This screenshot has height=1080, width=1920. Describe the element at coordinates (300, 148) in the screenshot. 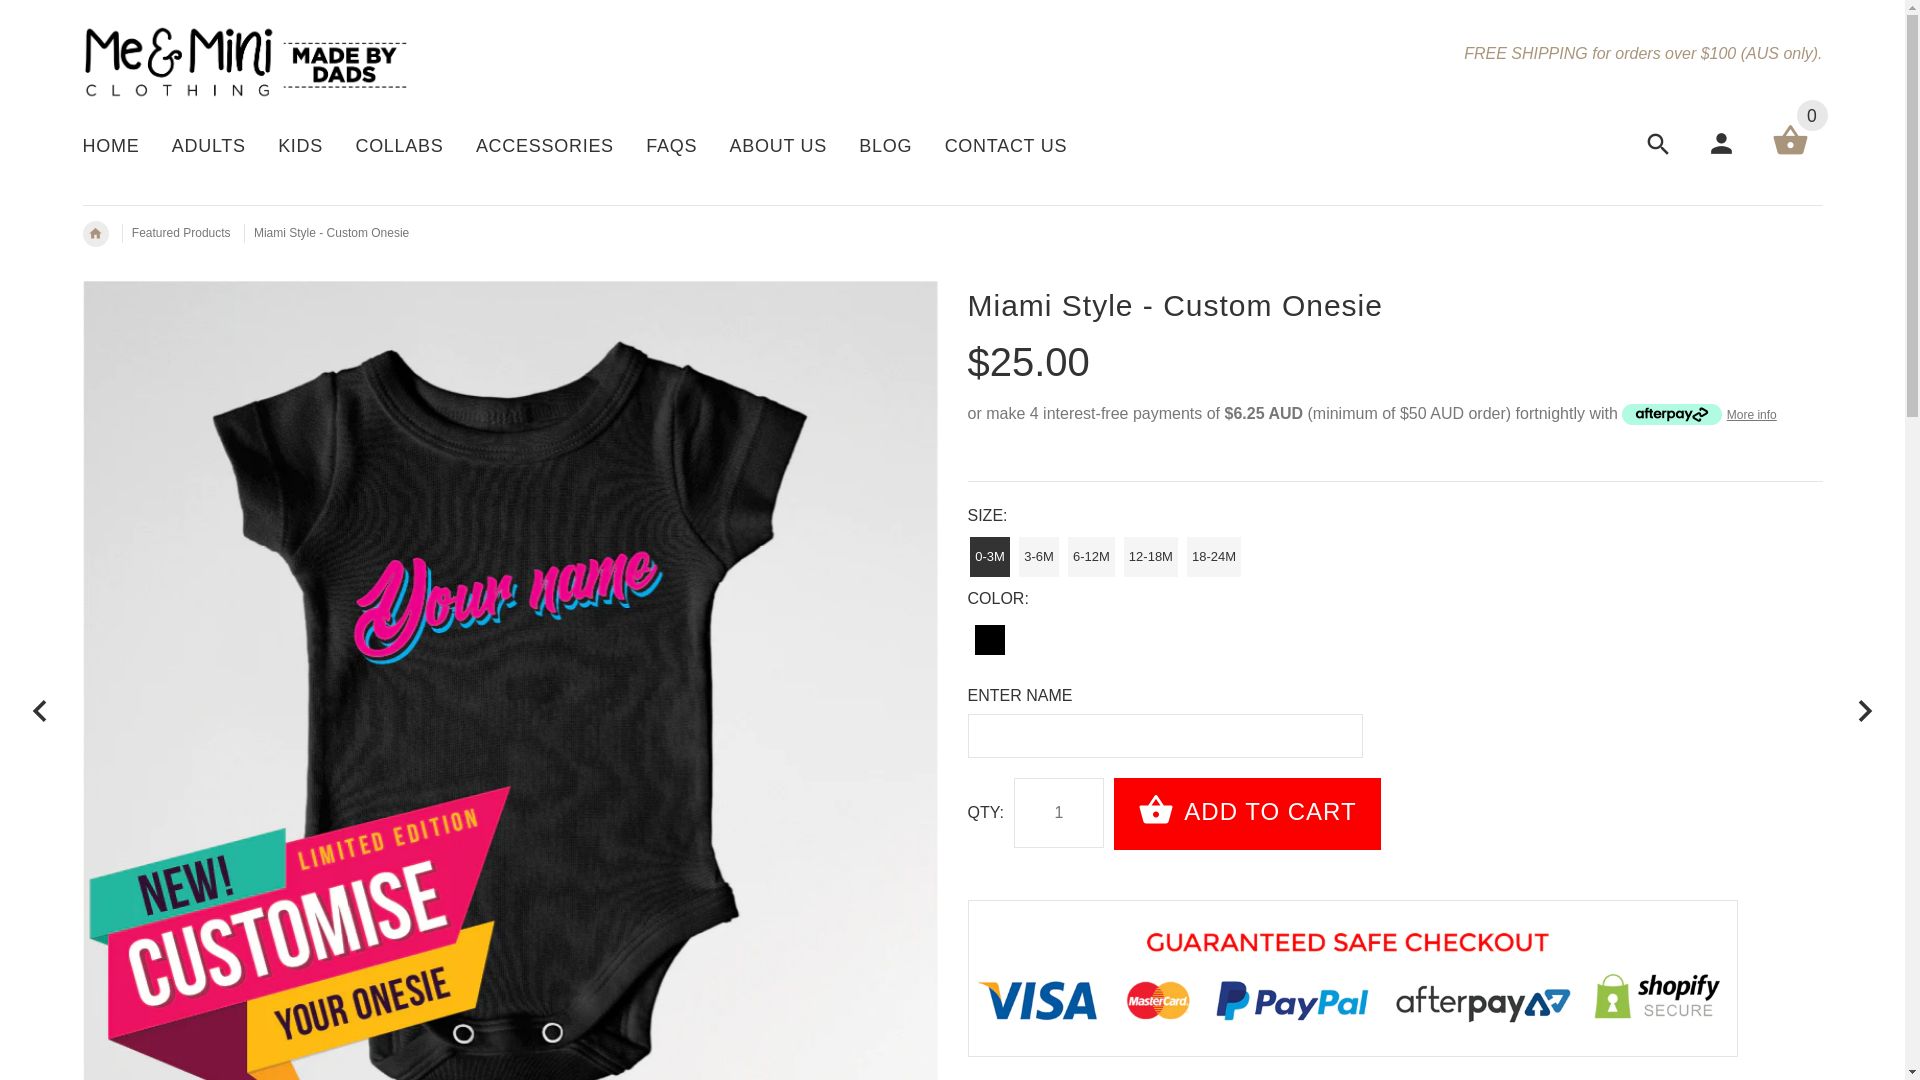

I see `KIDS` at that location.